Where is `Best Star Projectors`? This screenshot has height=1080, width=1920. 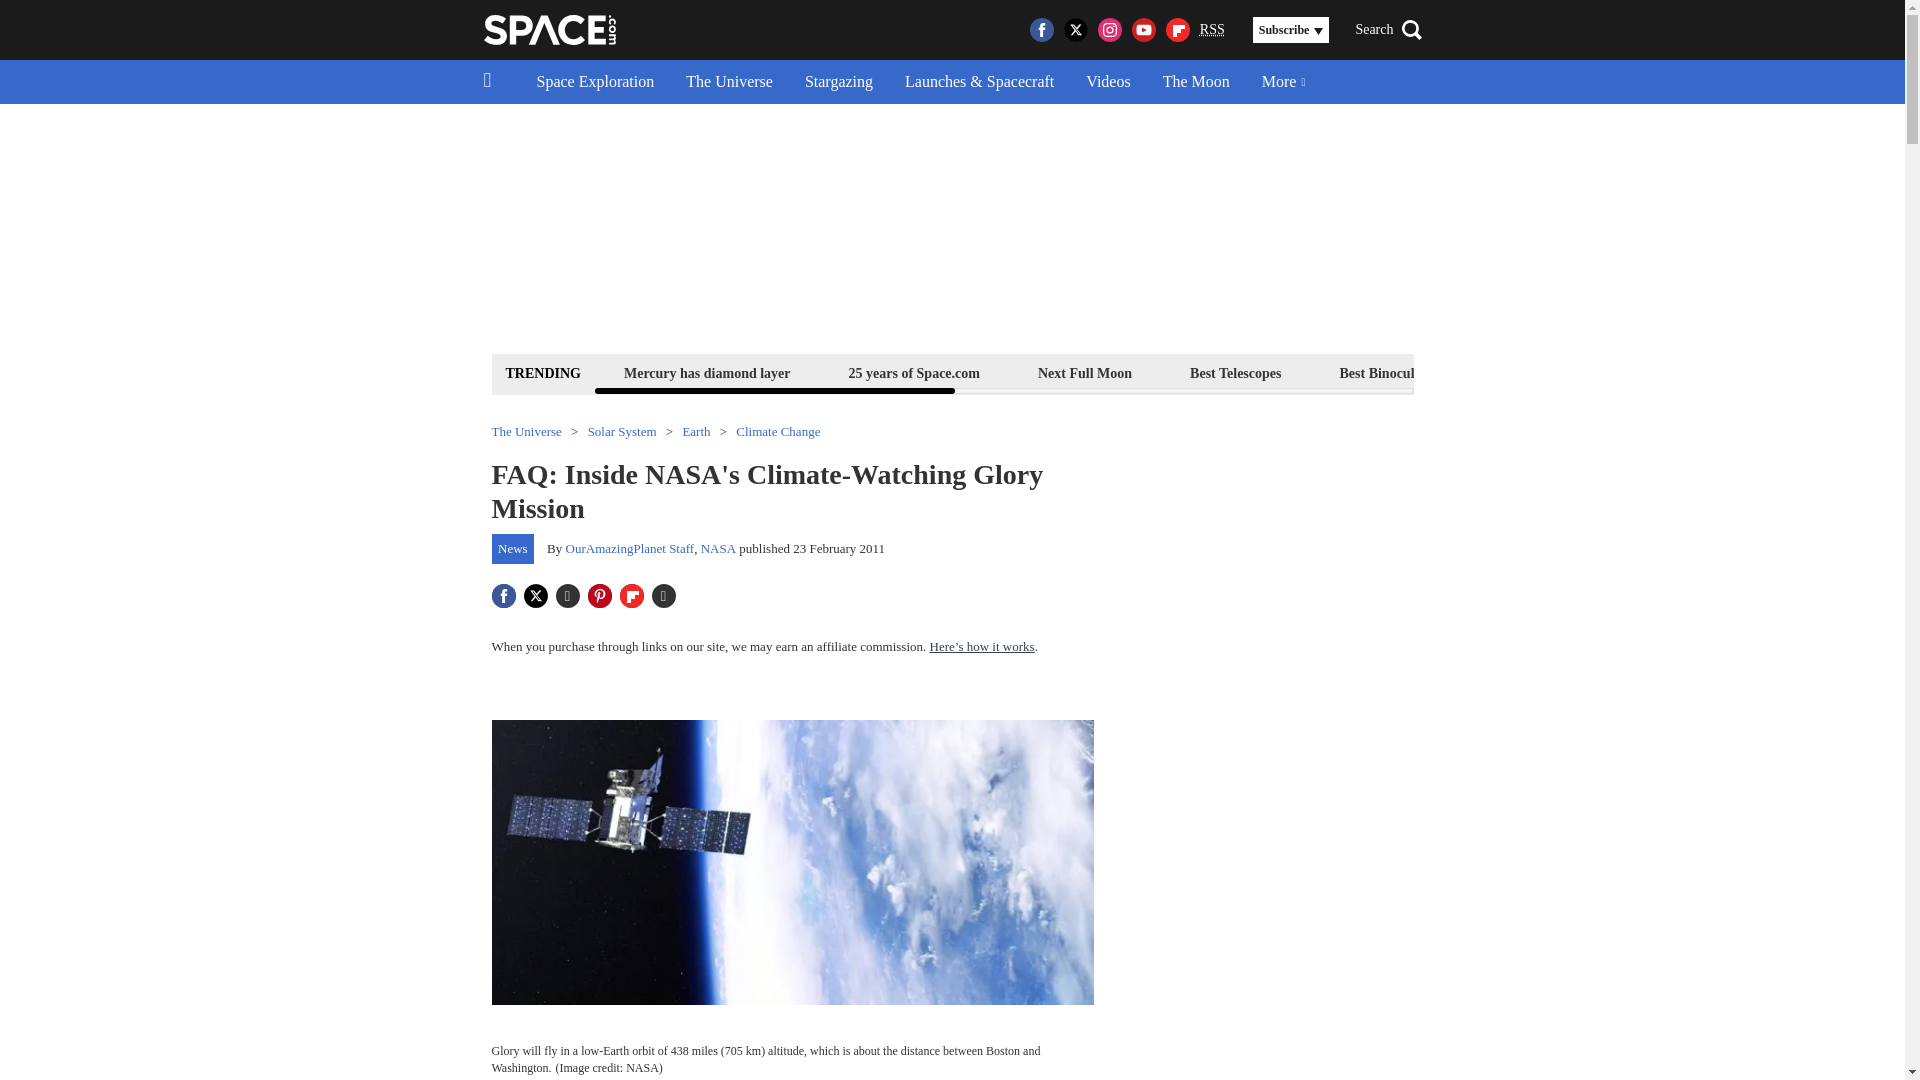 Best Star Projectors is located at coordinates (1551, 372).